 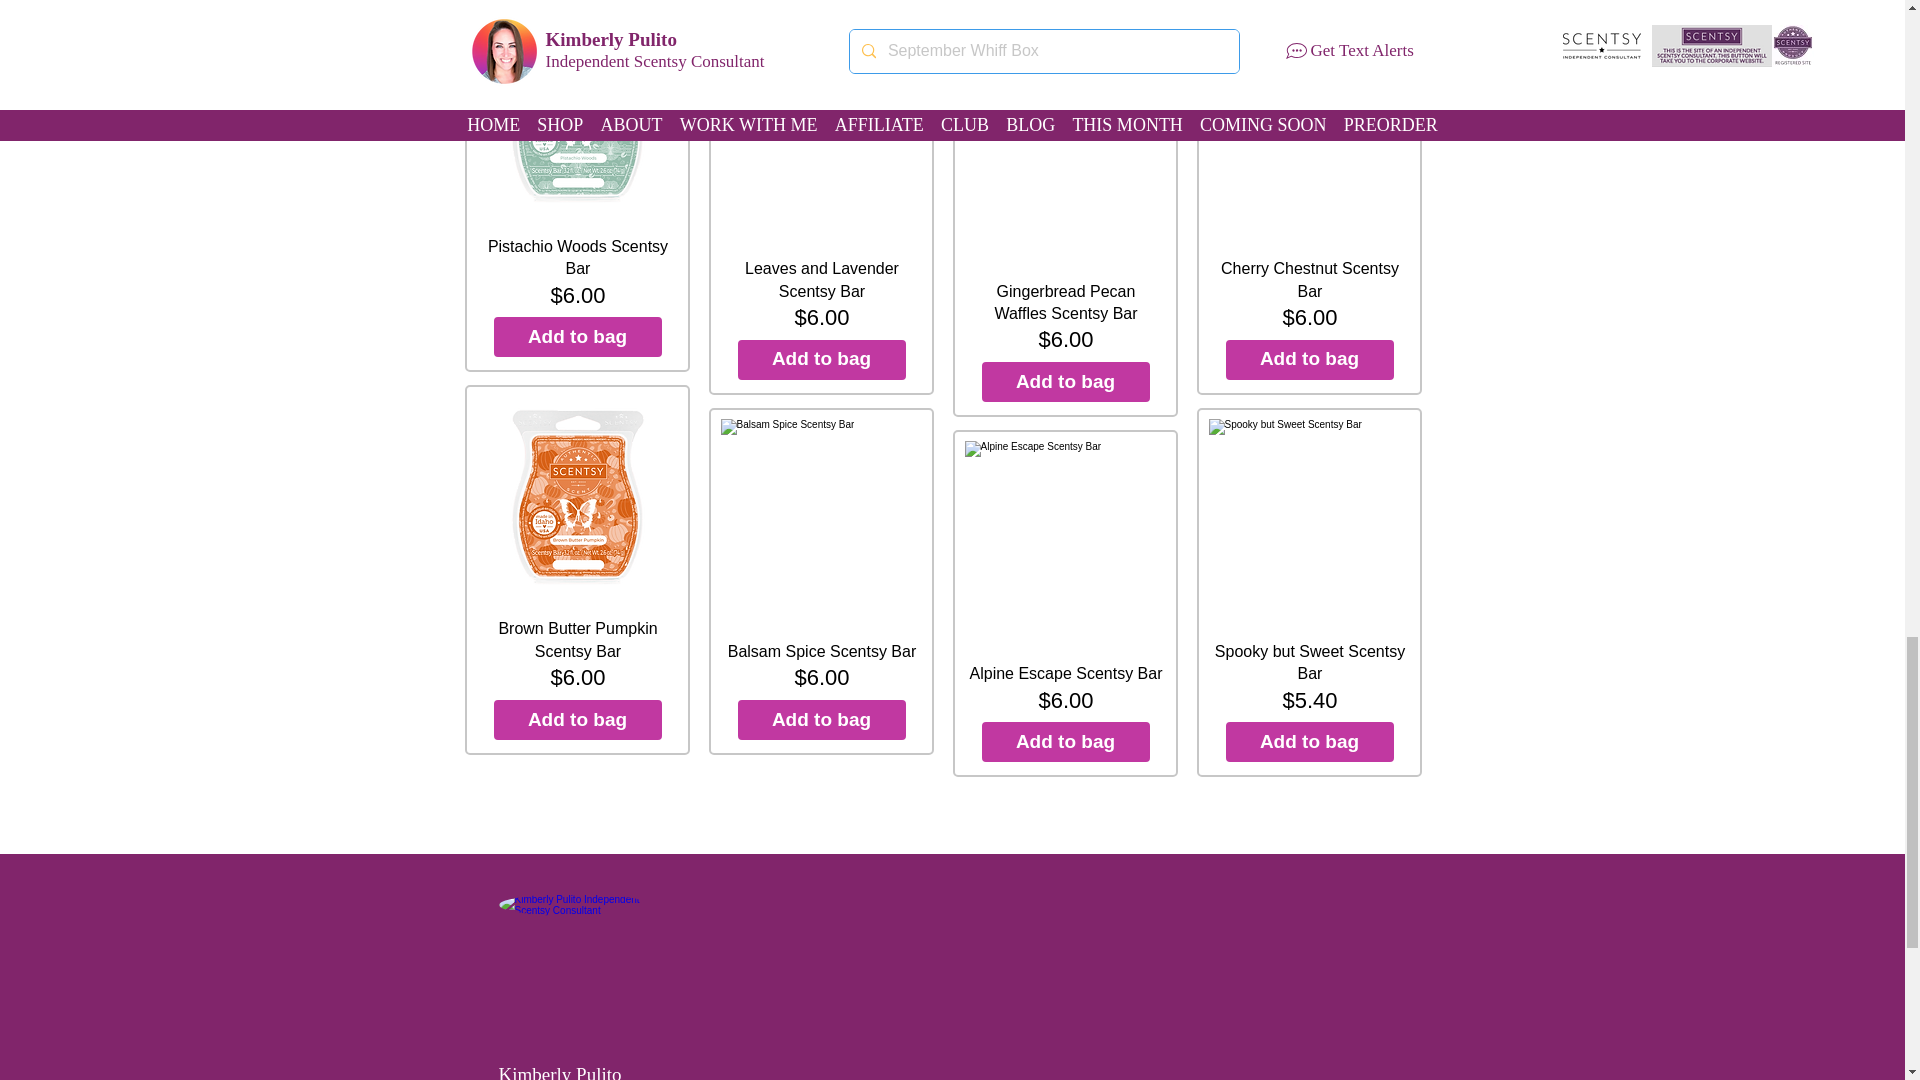 What do you see at coordinates (1310, 360) in the screenshot?
I see `Add to bag` at bounding box center [1310, 360].